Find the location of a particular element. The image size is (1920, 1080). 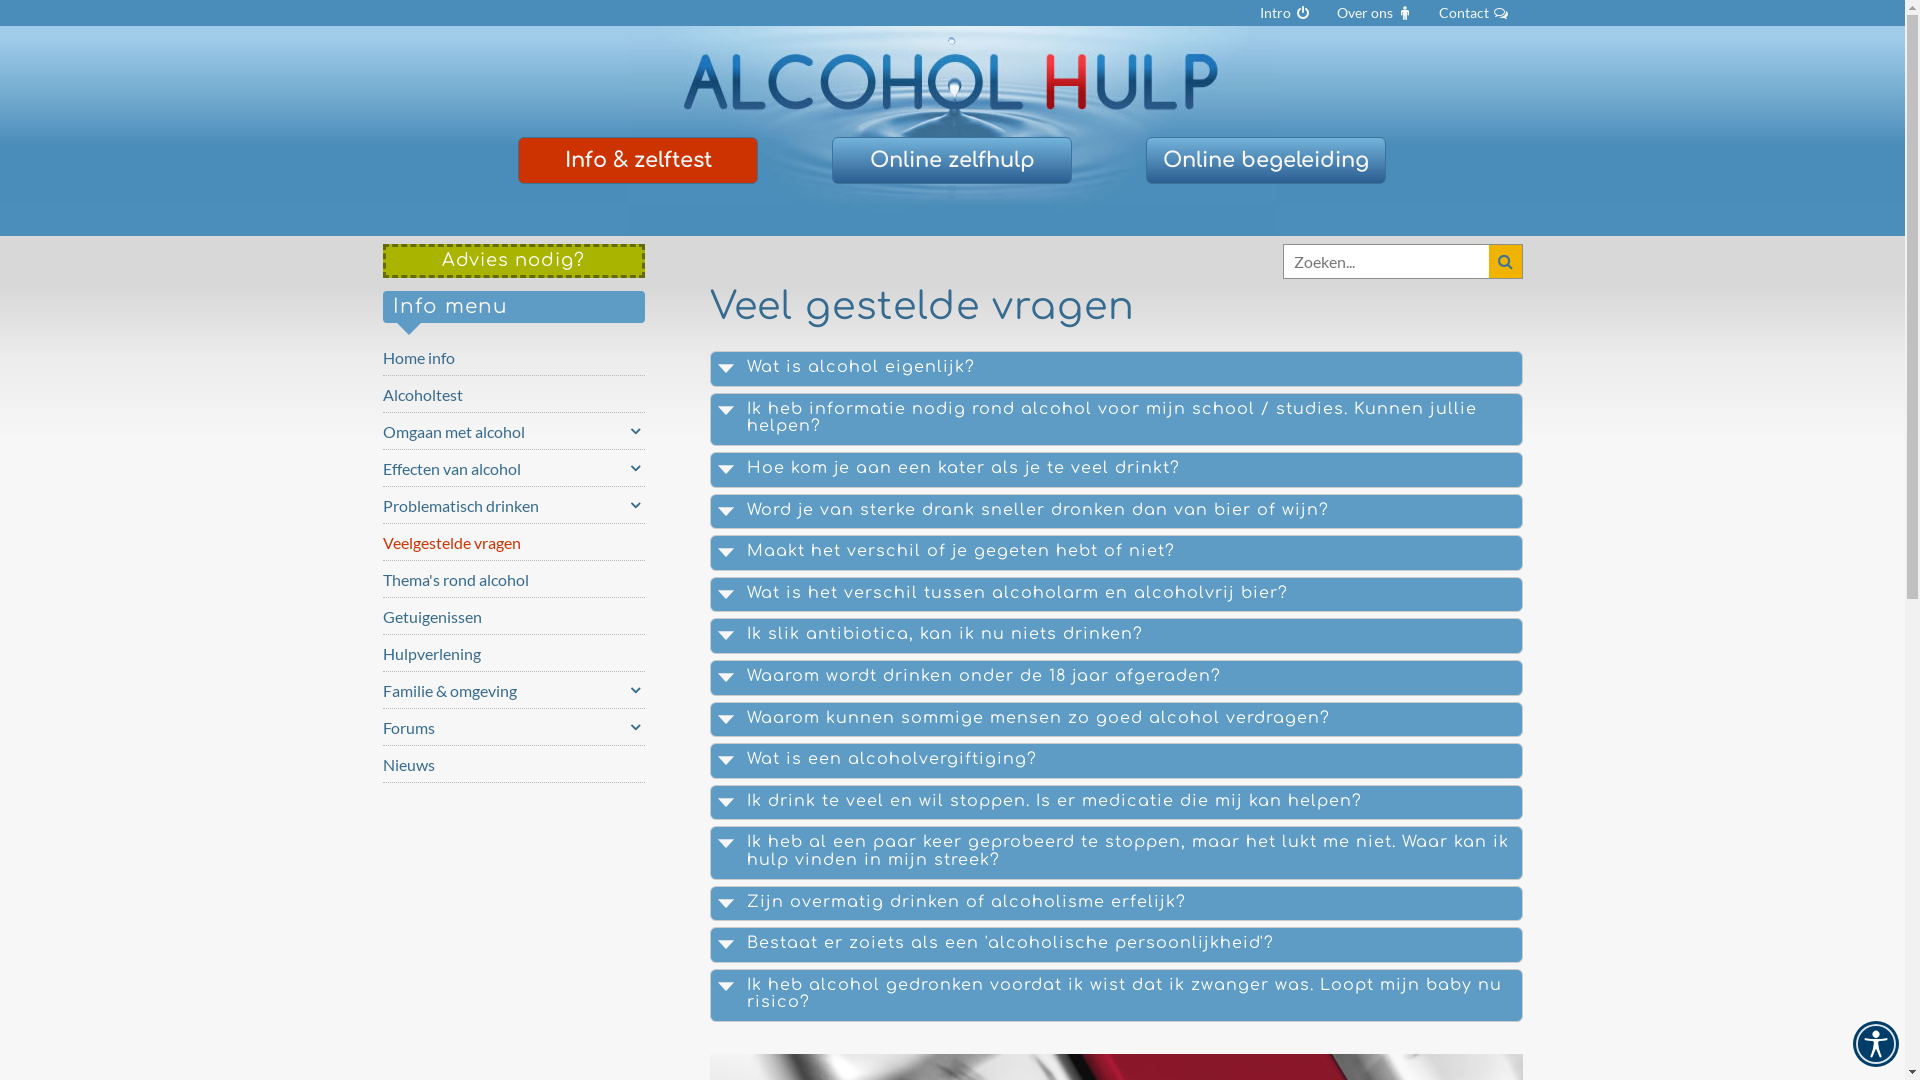

Bestaat er zoiets als een 'alcoholische persoonlijkheid'? is located at coordinates (1116, 945).